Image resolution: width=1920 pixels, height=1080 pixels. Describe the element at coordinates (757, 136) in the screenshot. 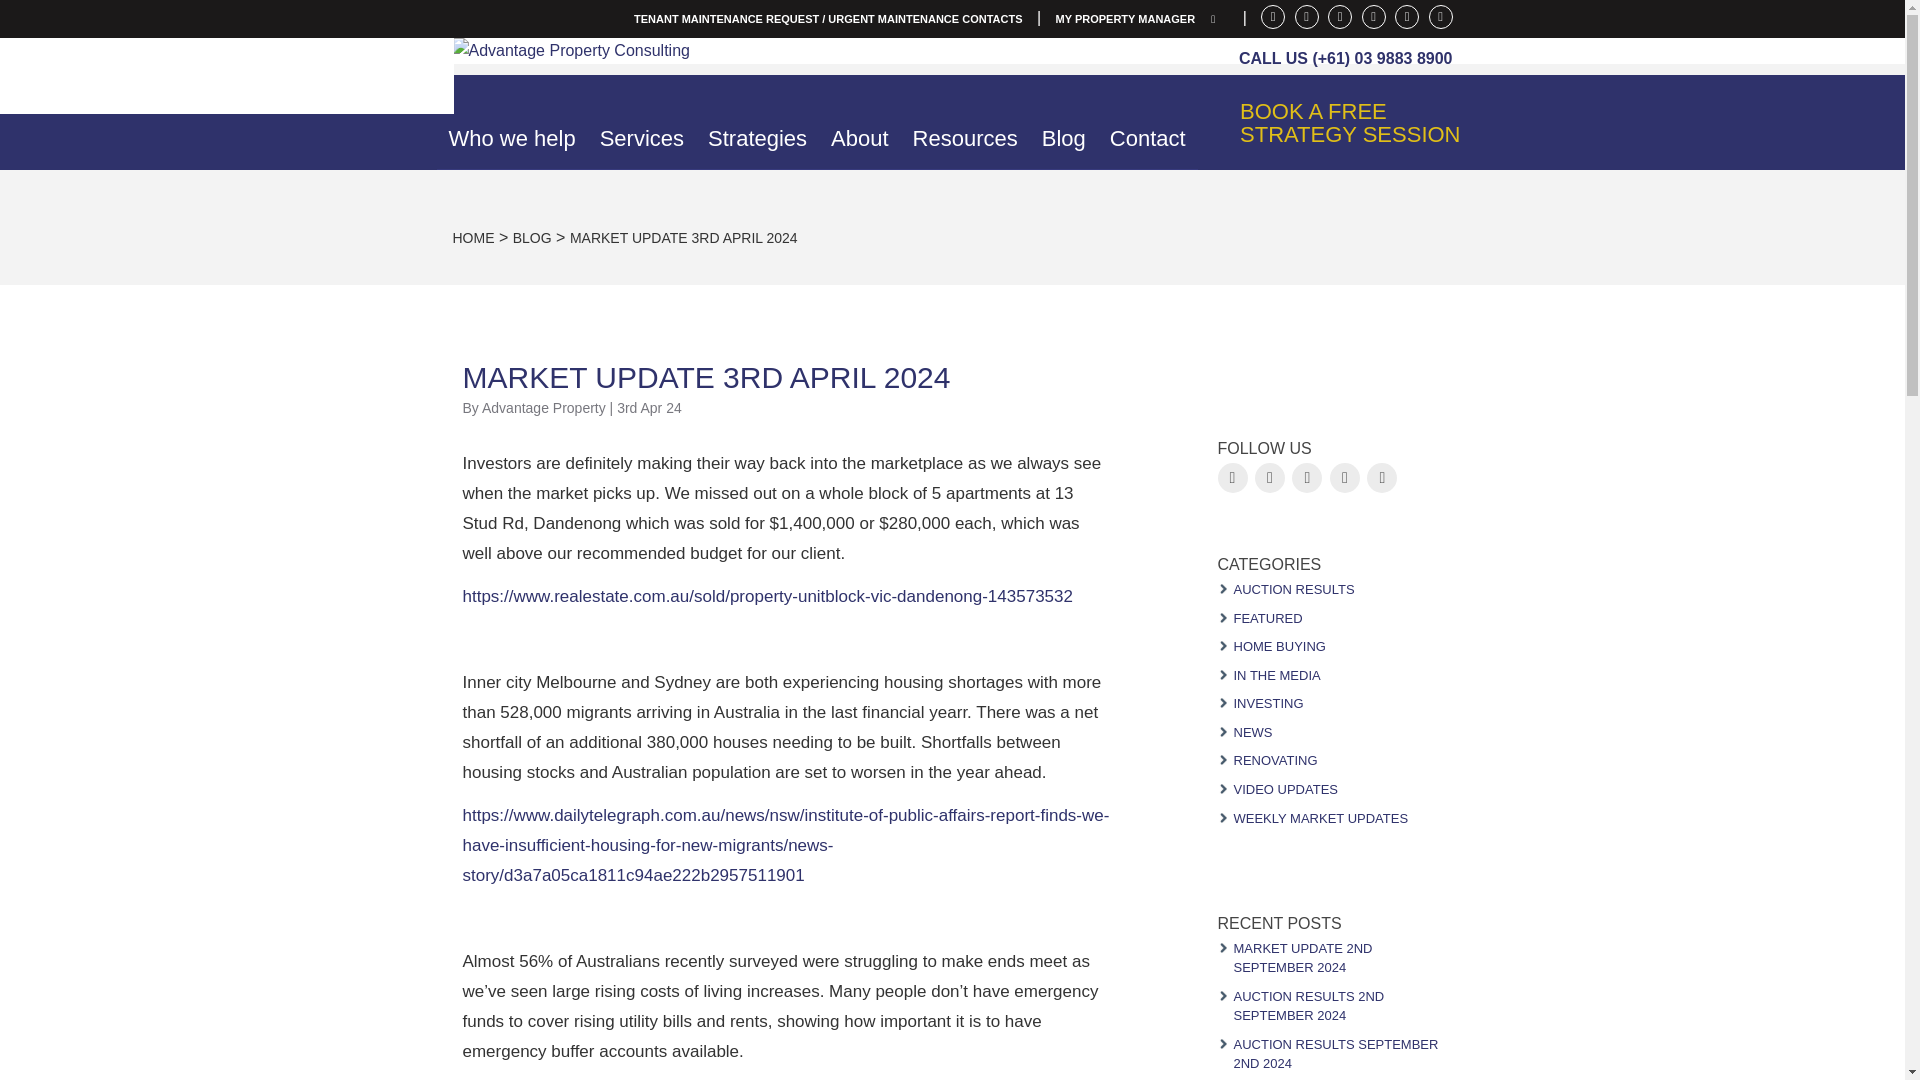

I see `Strategies` at that location.